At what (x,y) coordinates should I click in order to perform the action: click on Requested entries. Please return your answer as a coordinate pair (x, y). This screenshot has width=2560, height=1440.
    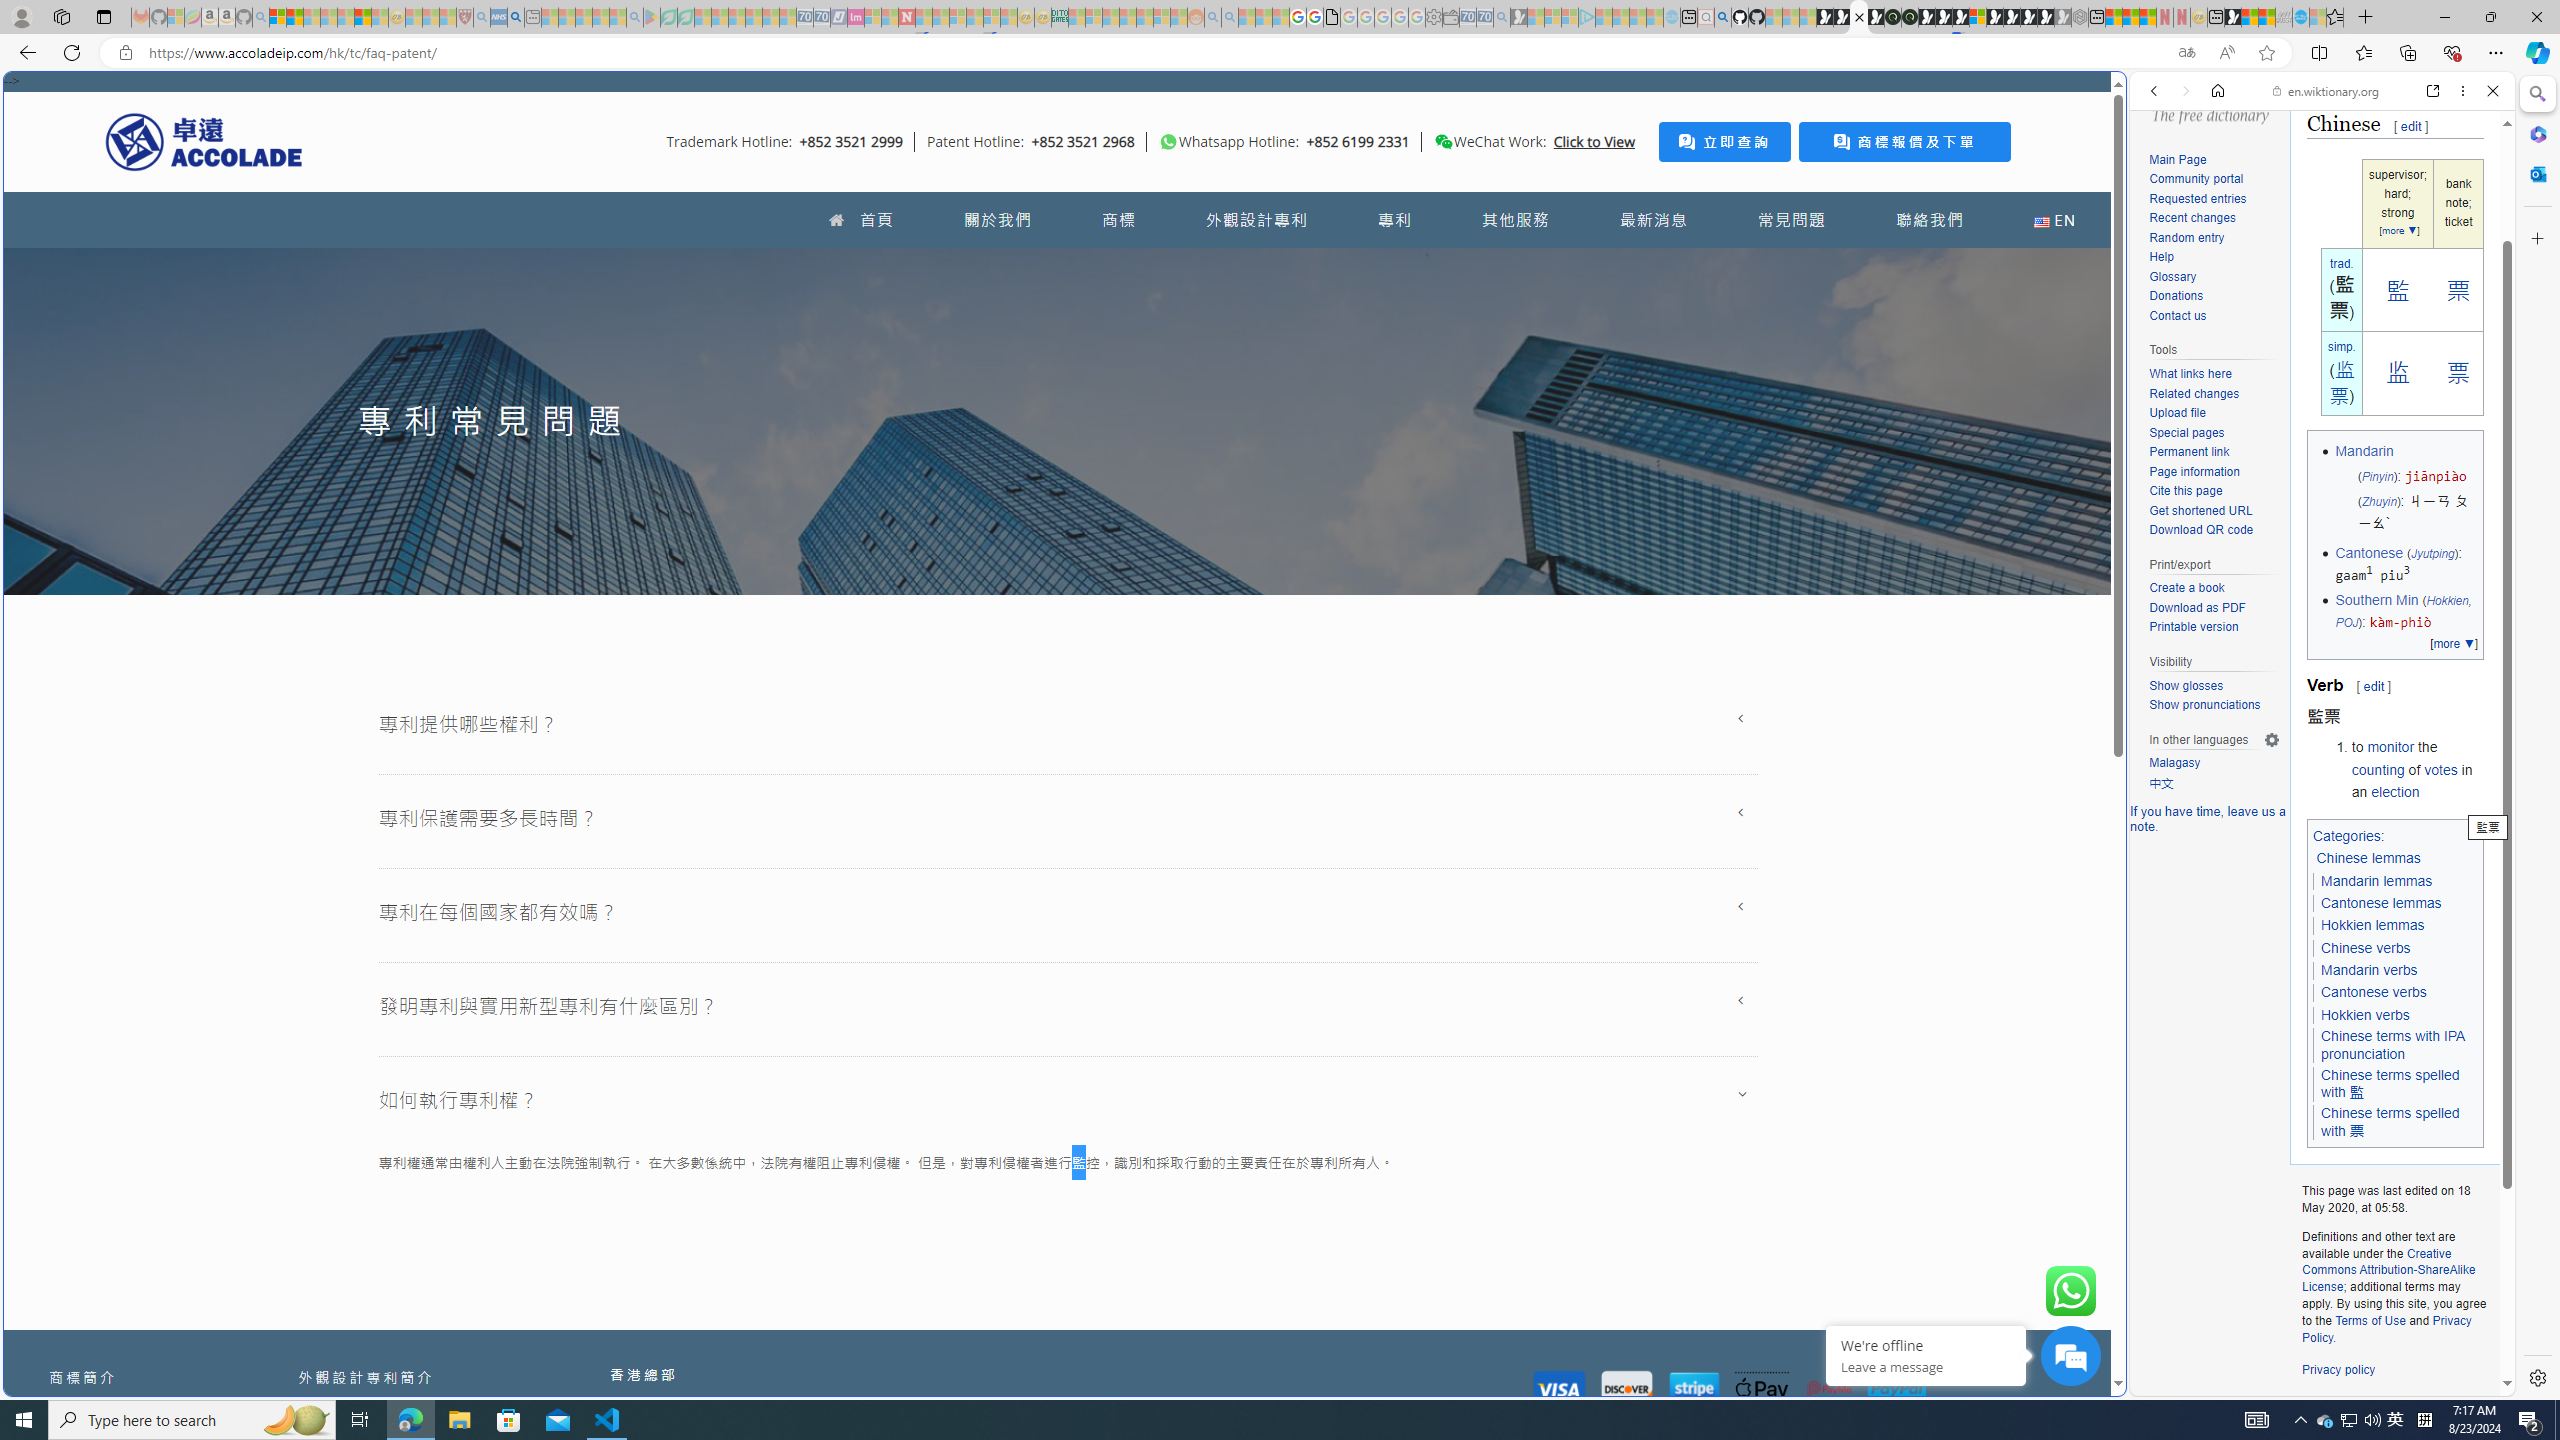
    Looking at the image, I should click on (2214, 199).